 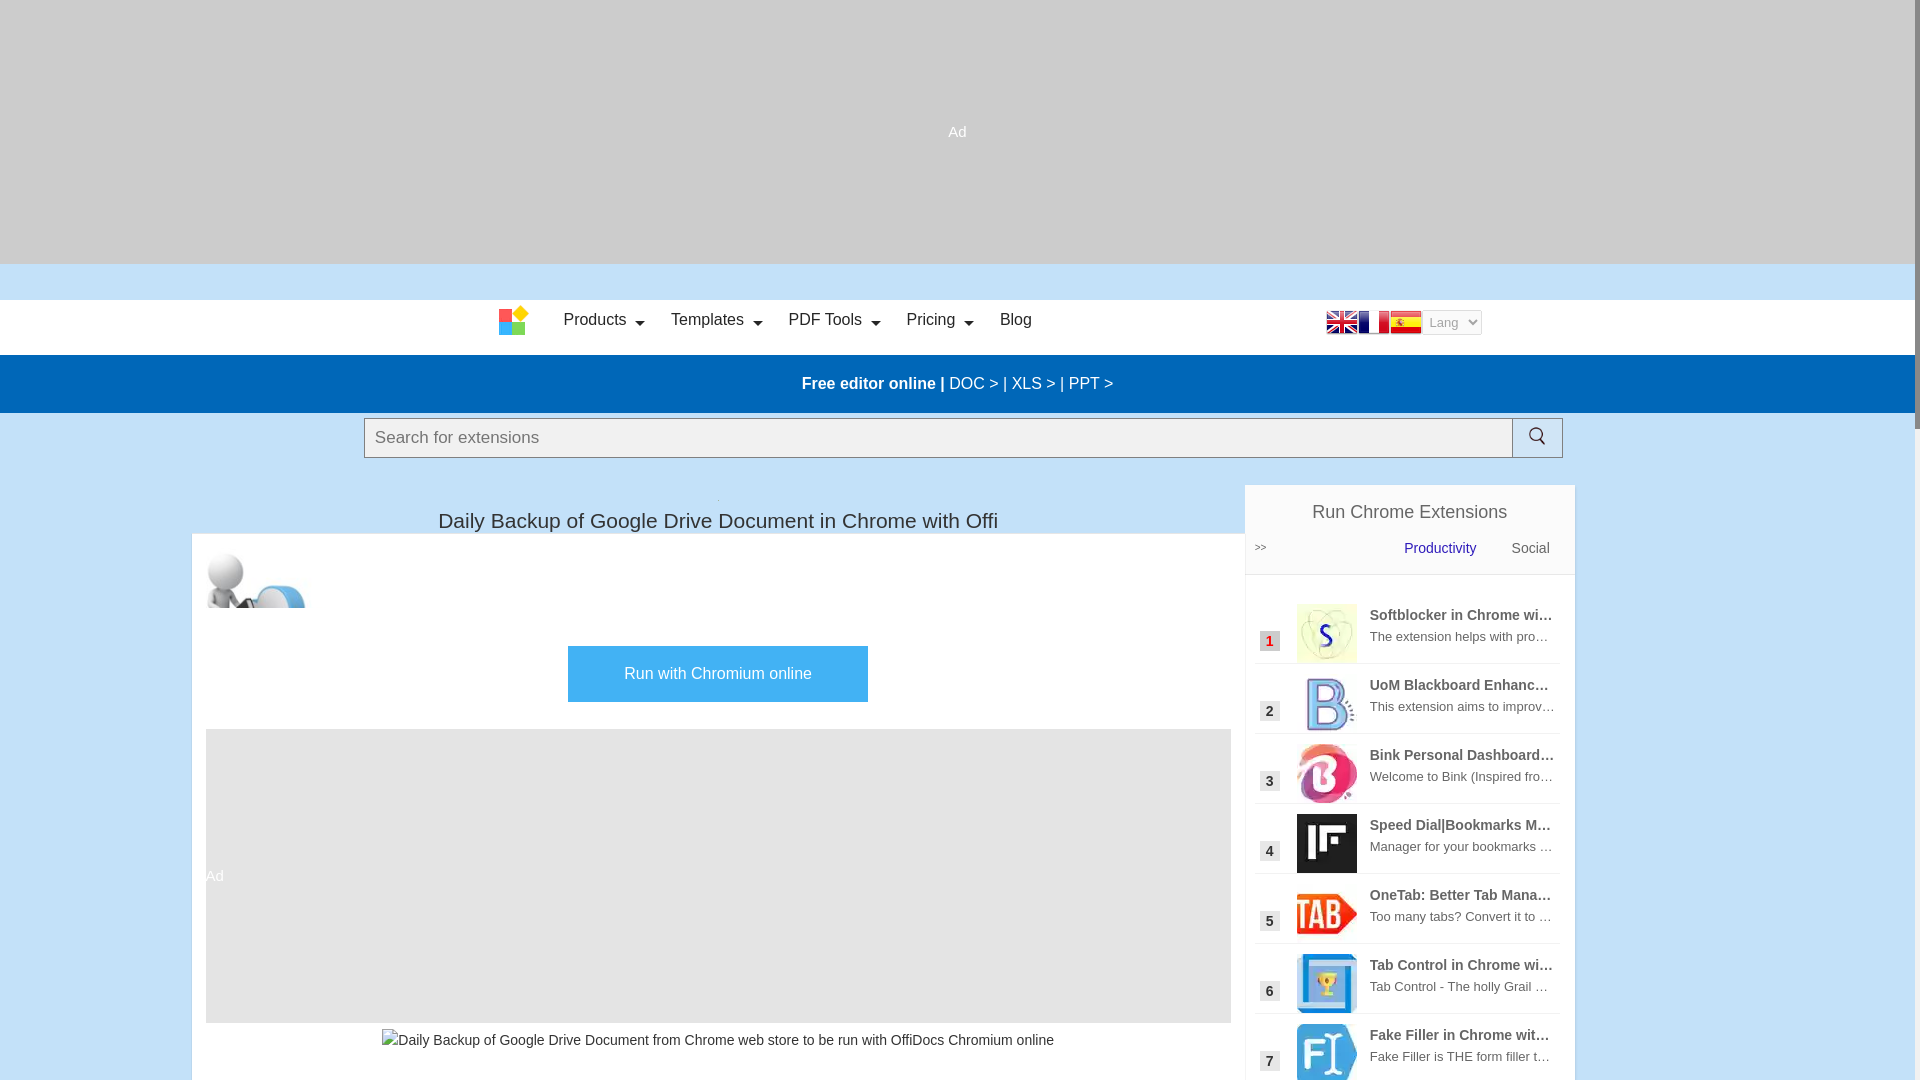 What do you see at coordinates (824, 320) in the screenshot?
I see `PDF Tools` at bounding box center [824, 320].